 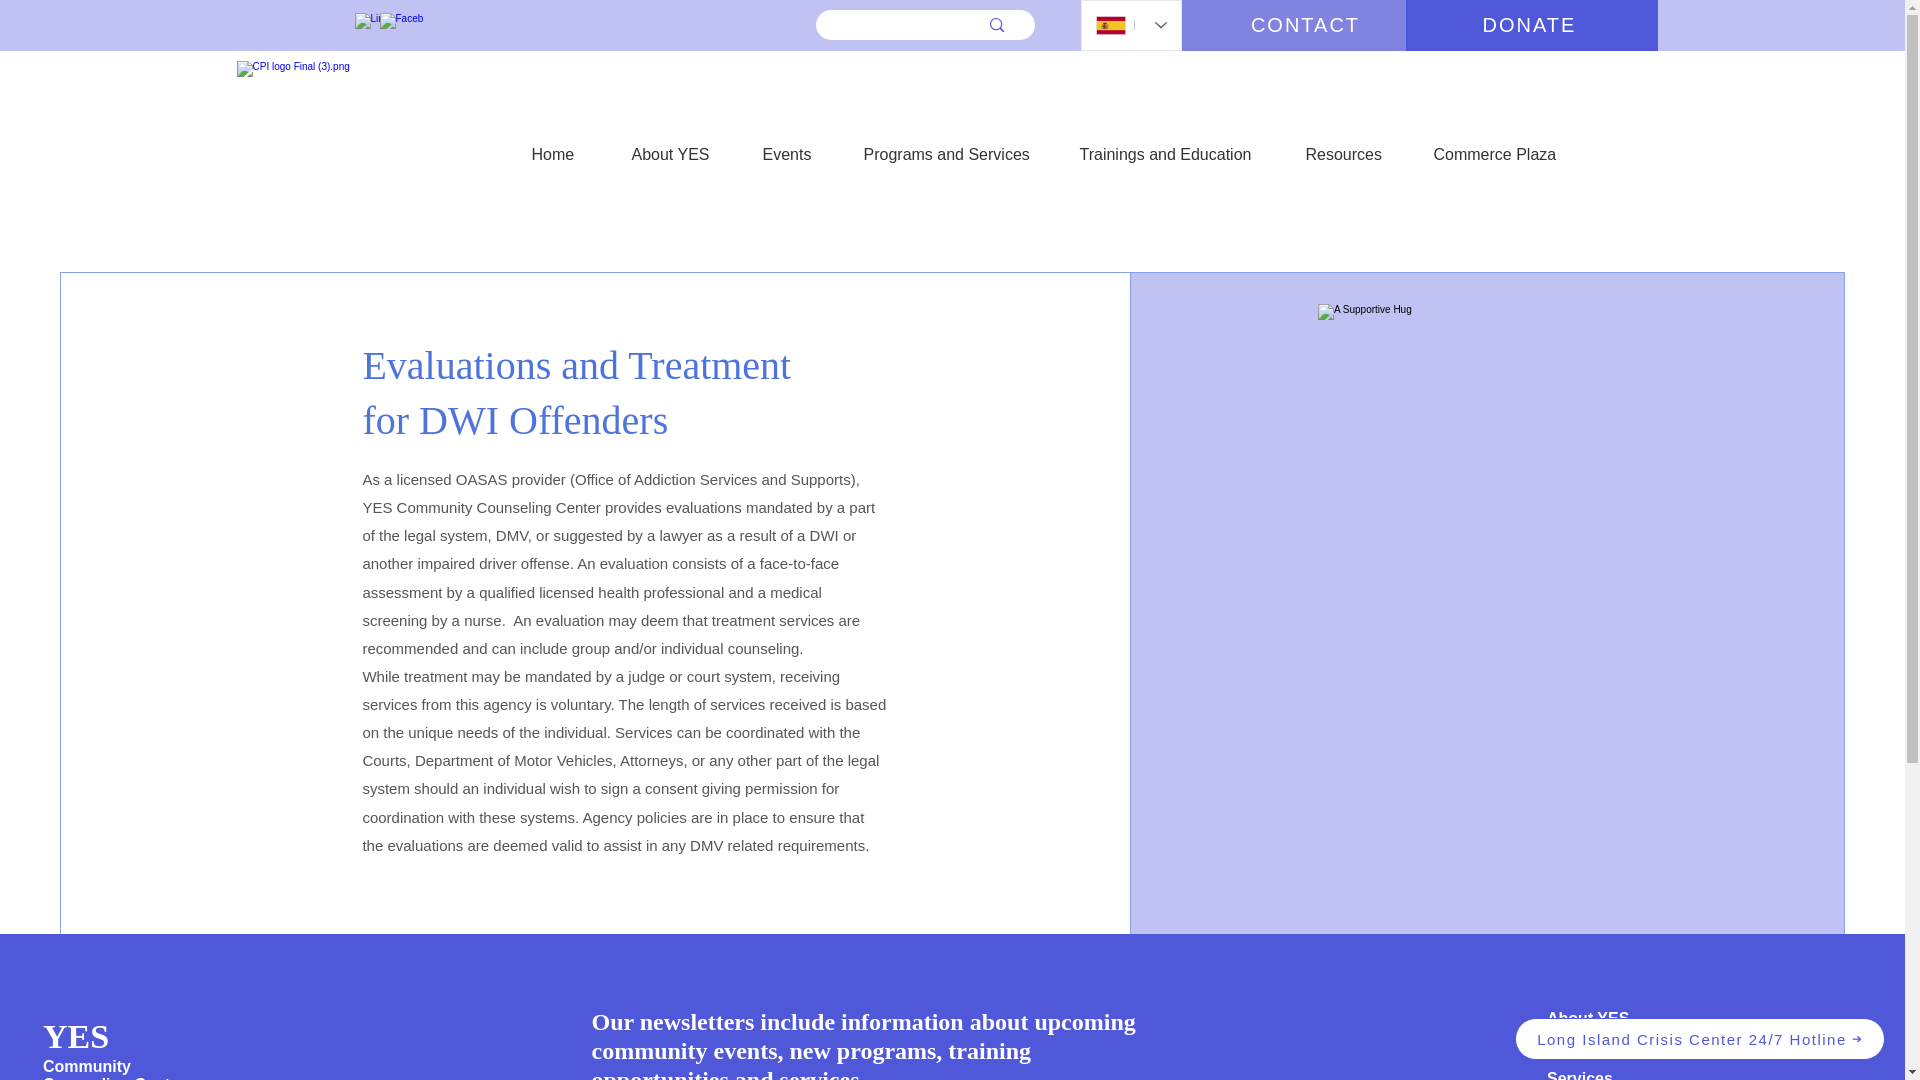 What do you see at coordinates (1308, 25) in the screenshot?
I see `CONTACT` at bounding box center [1308, 25].